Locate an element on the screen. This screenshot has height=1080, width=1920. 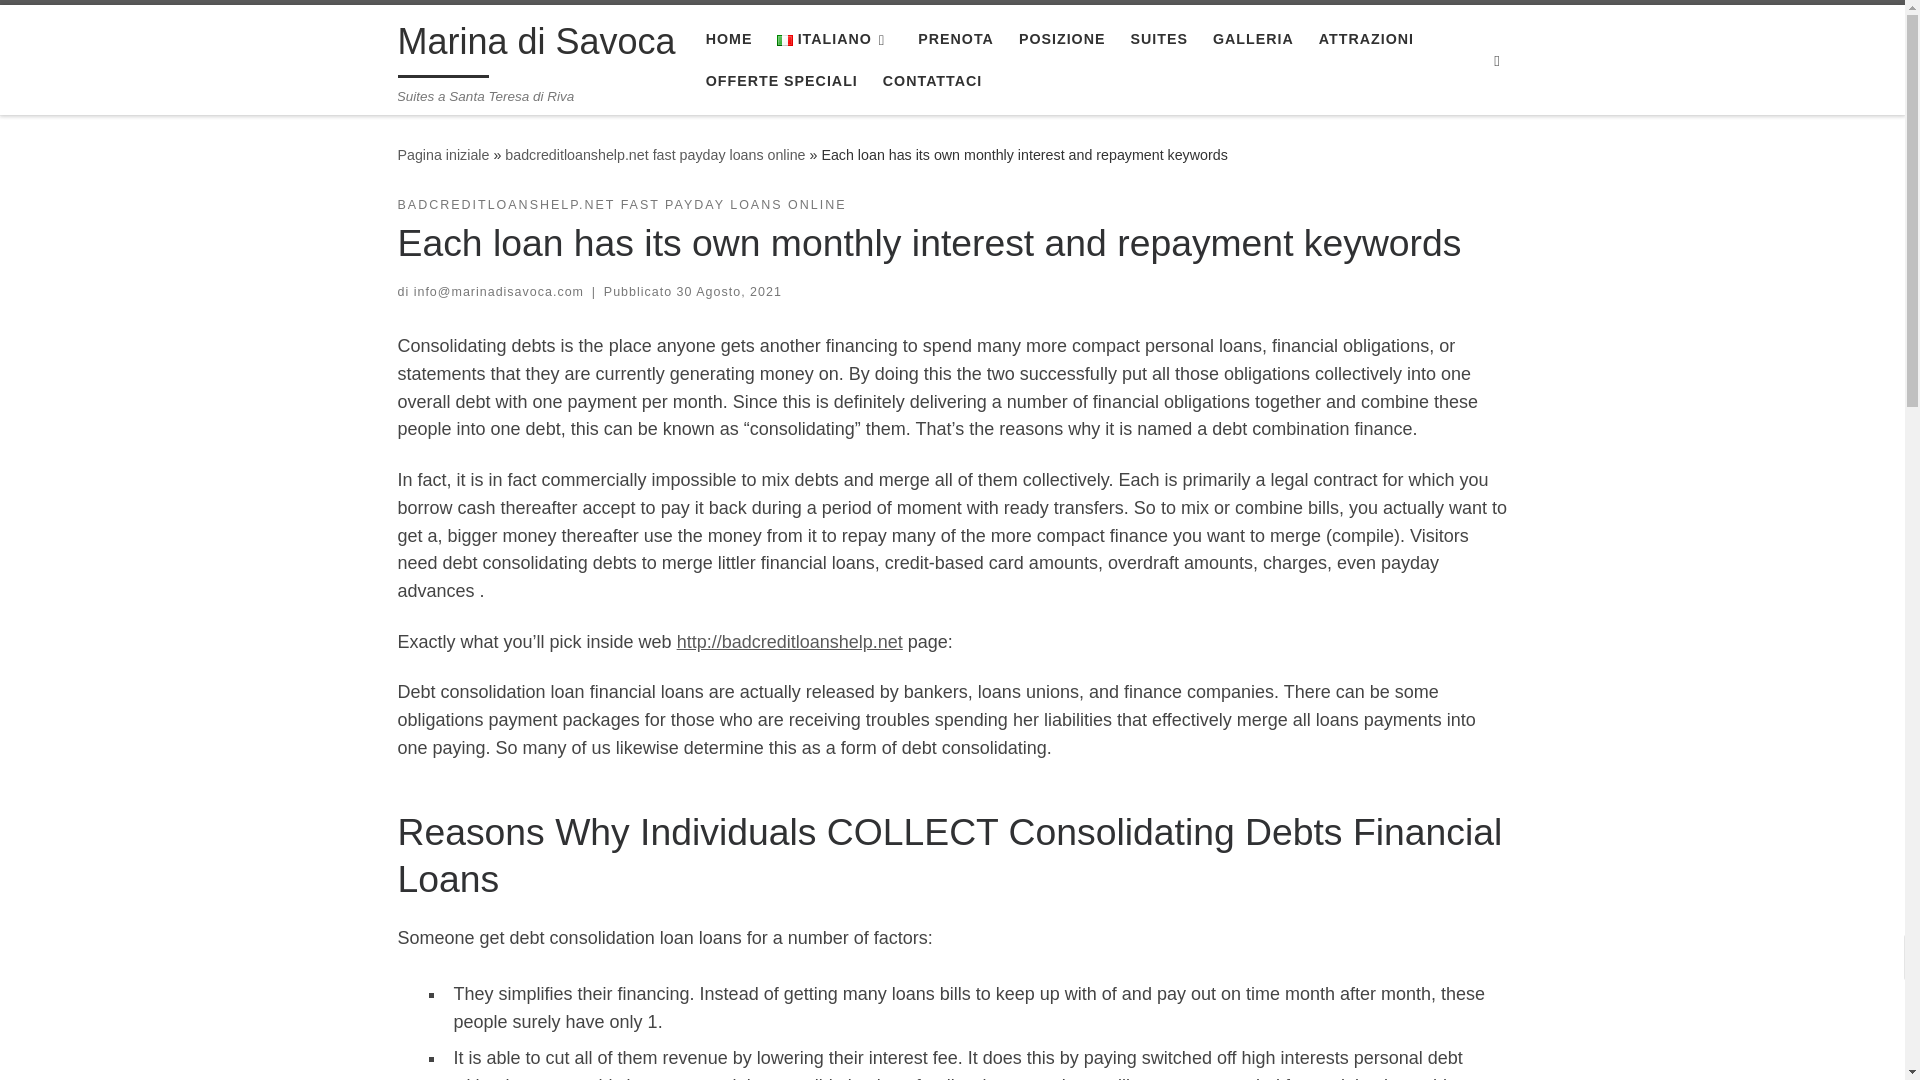
CONTATTACI is located at coordinates (932, 80).